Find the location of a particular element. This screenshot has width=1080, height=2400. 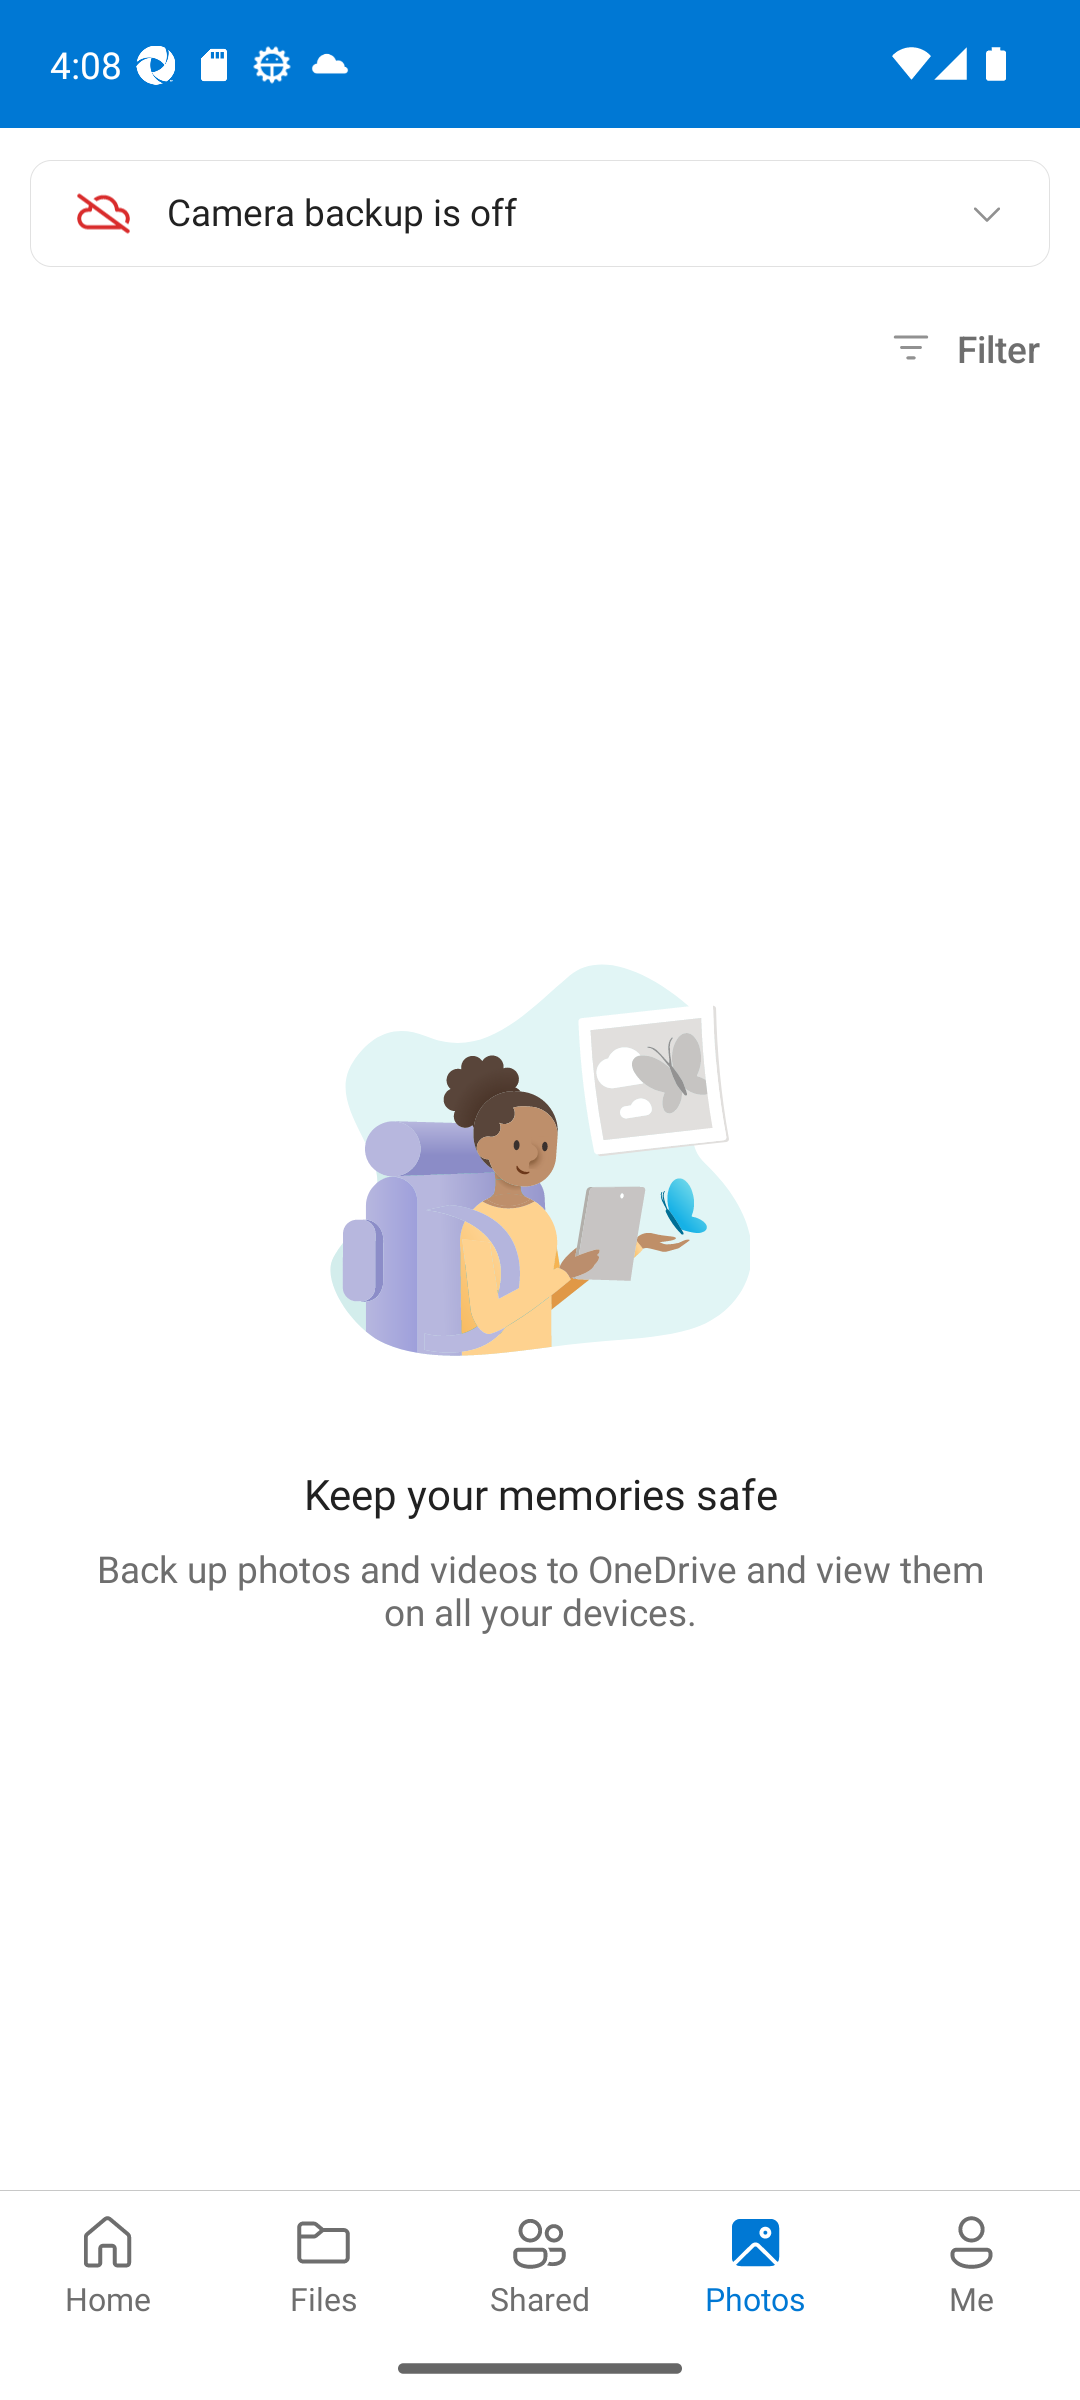

Me pivot Me is located at coordinates (972, 2262).